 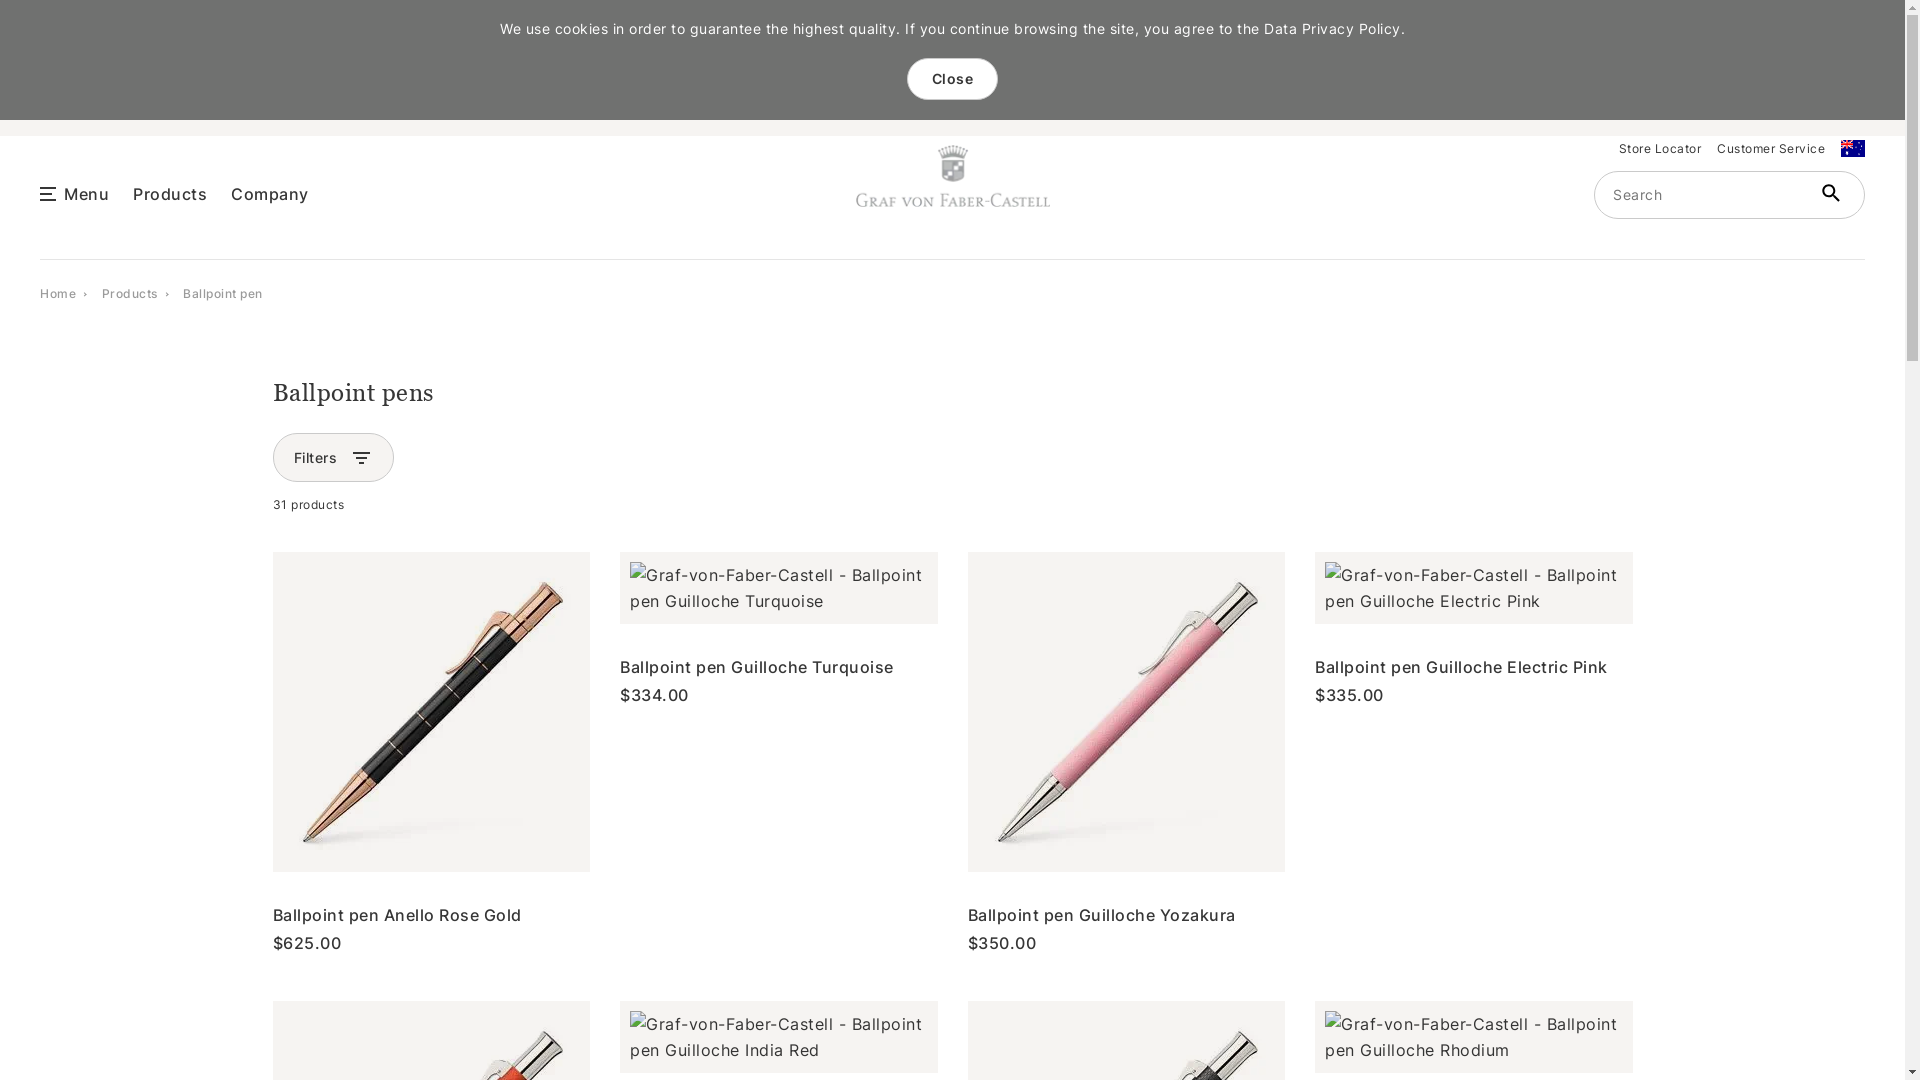 What do you see at coordinates (952, 79) in the screenshot?
I see `Close` at bounding box center [952, 79].